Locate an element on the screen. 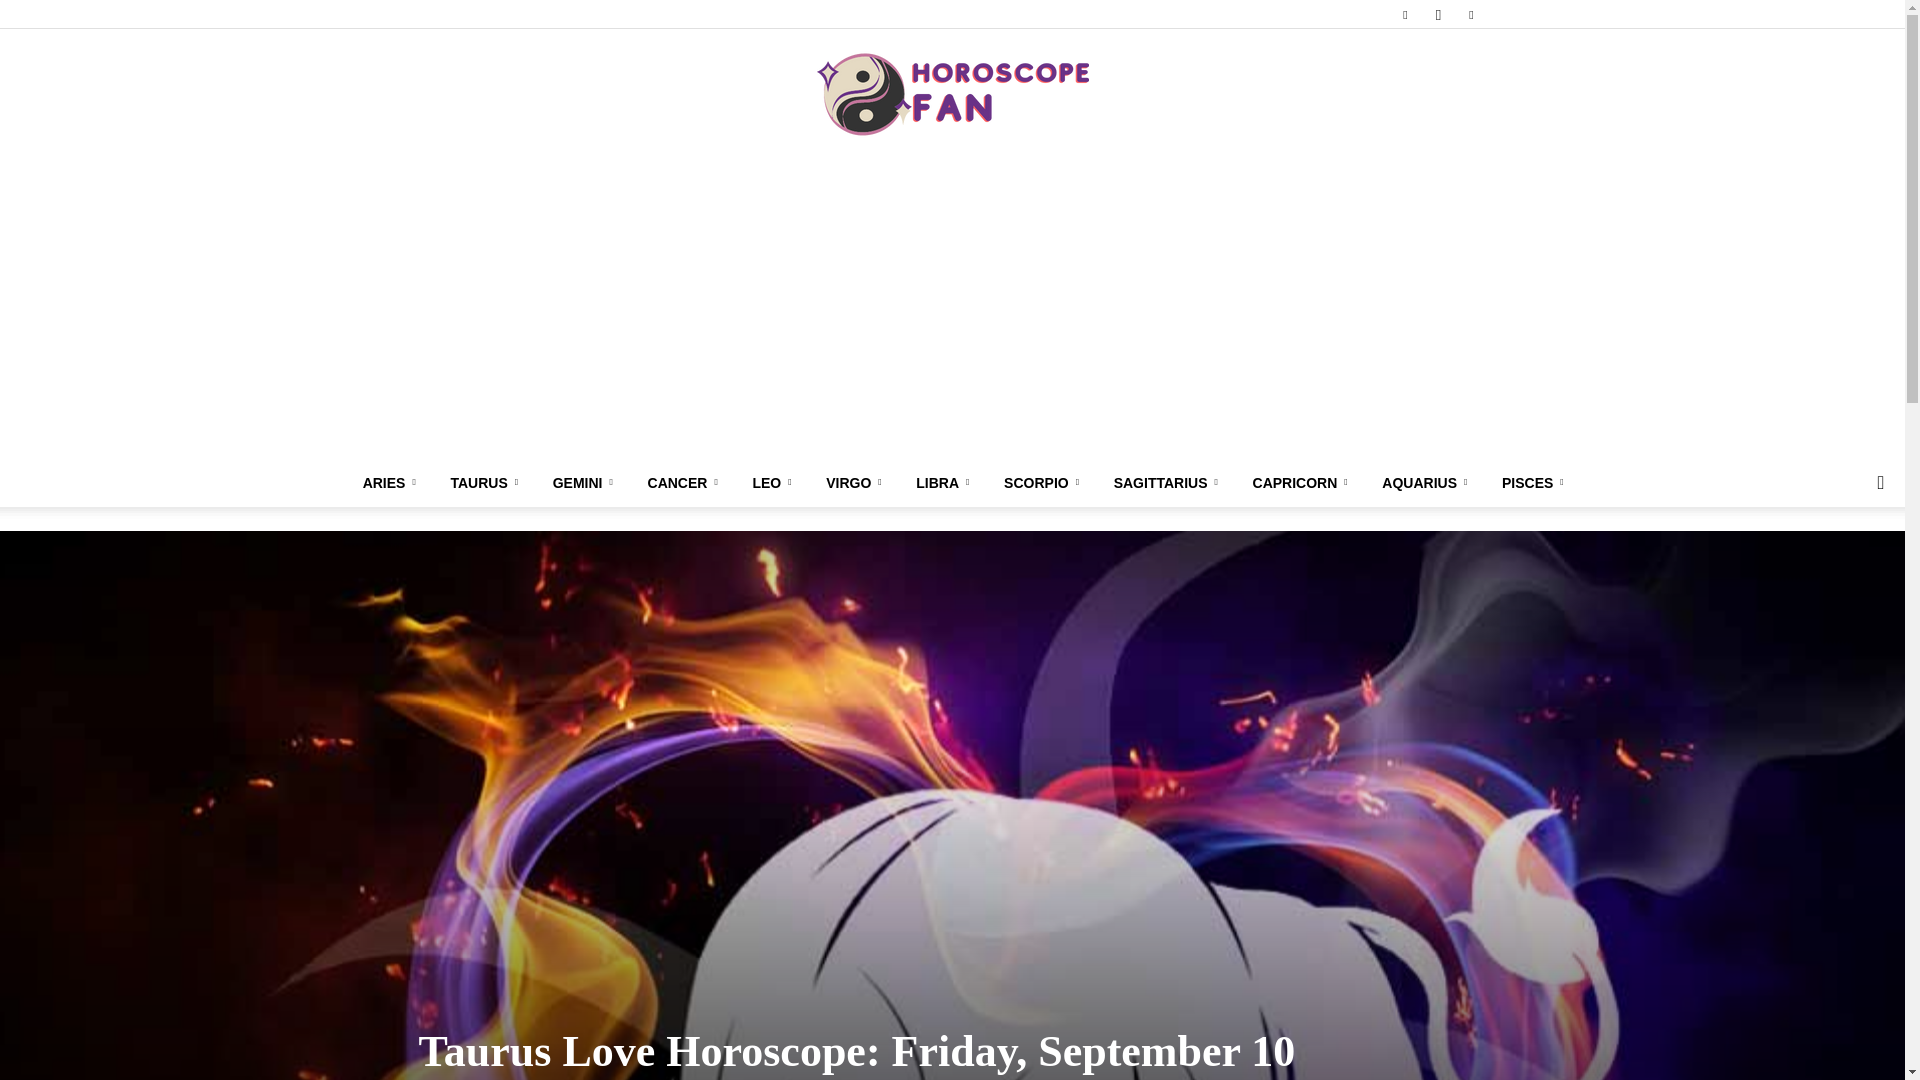 The image size is (1920, 1080). Facebook is located at coordinates (1405, 14).